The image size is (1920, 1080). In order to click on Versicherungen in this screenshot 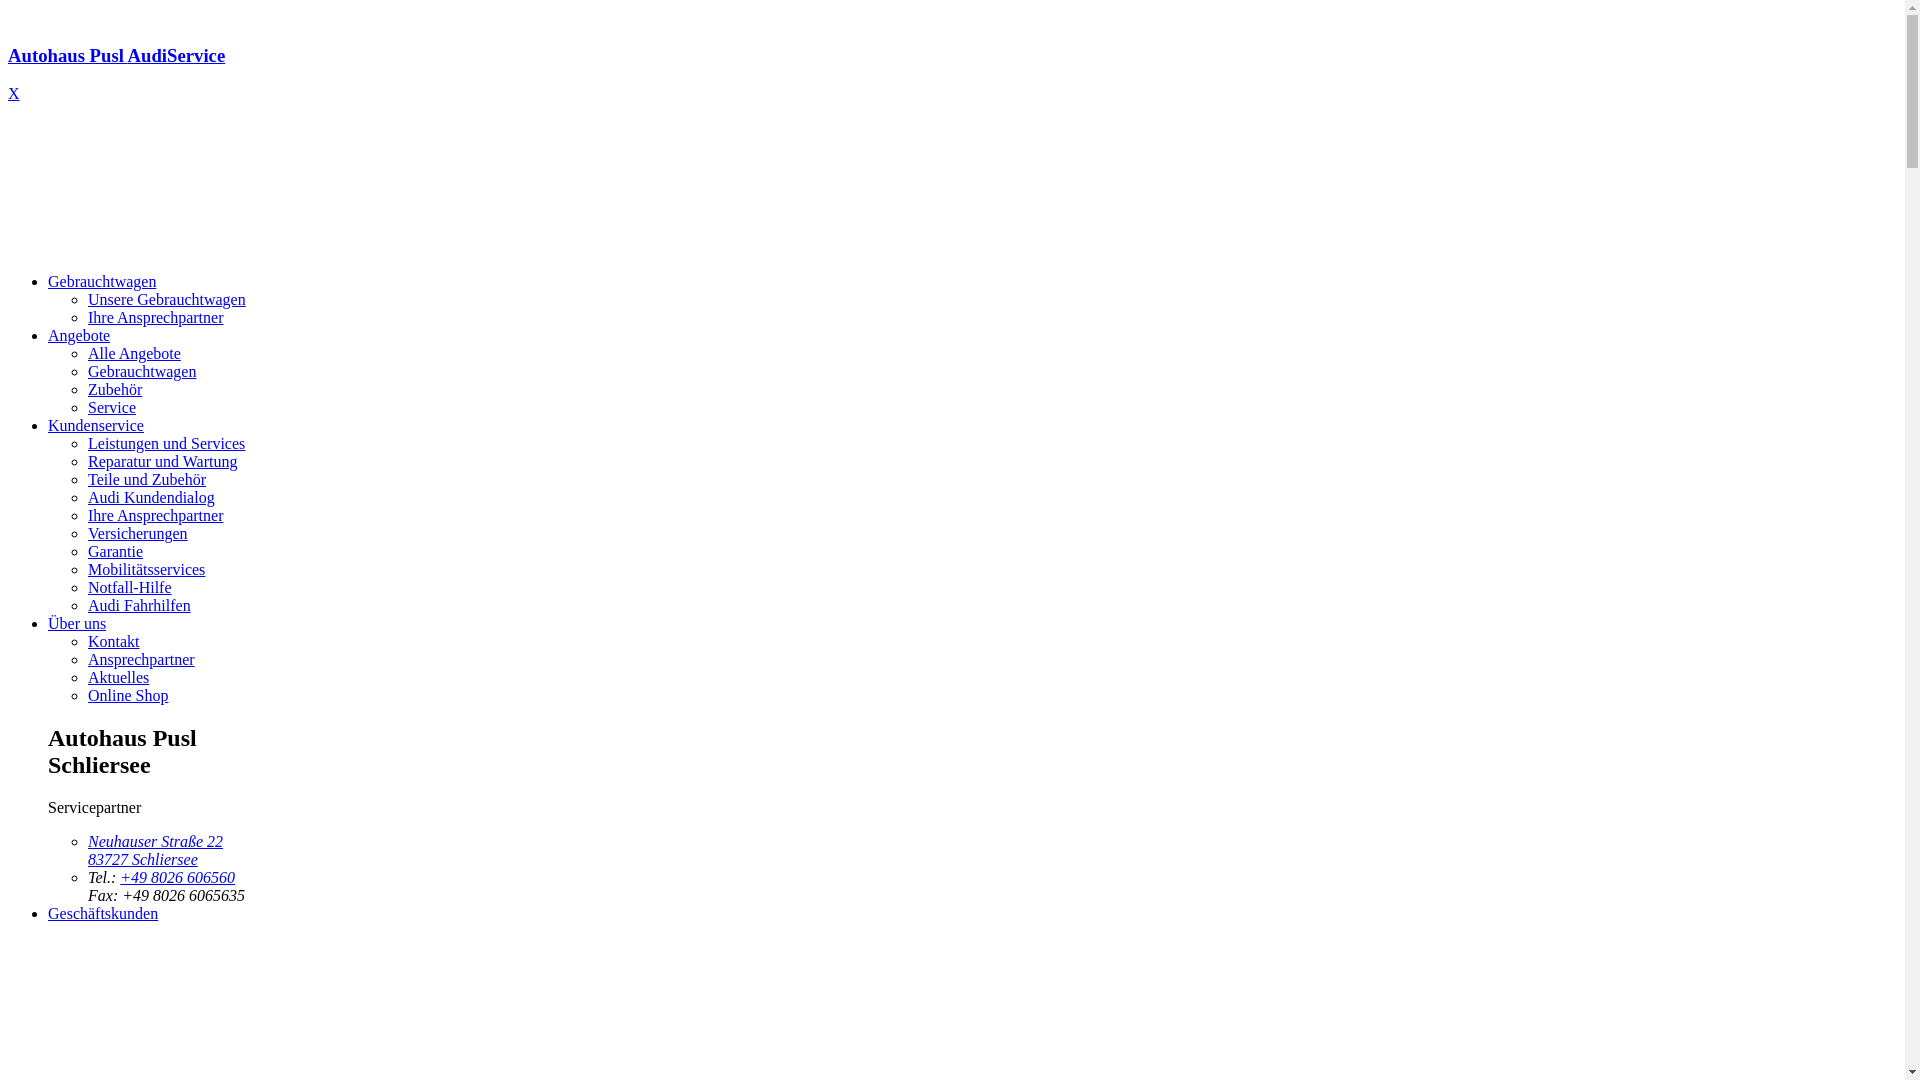, I will do `click(138, 534)`.